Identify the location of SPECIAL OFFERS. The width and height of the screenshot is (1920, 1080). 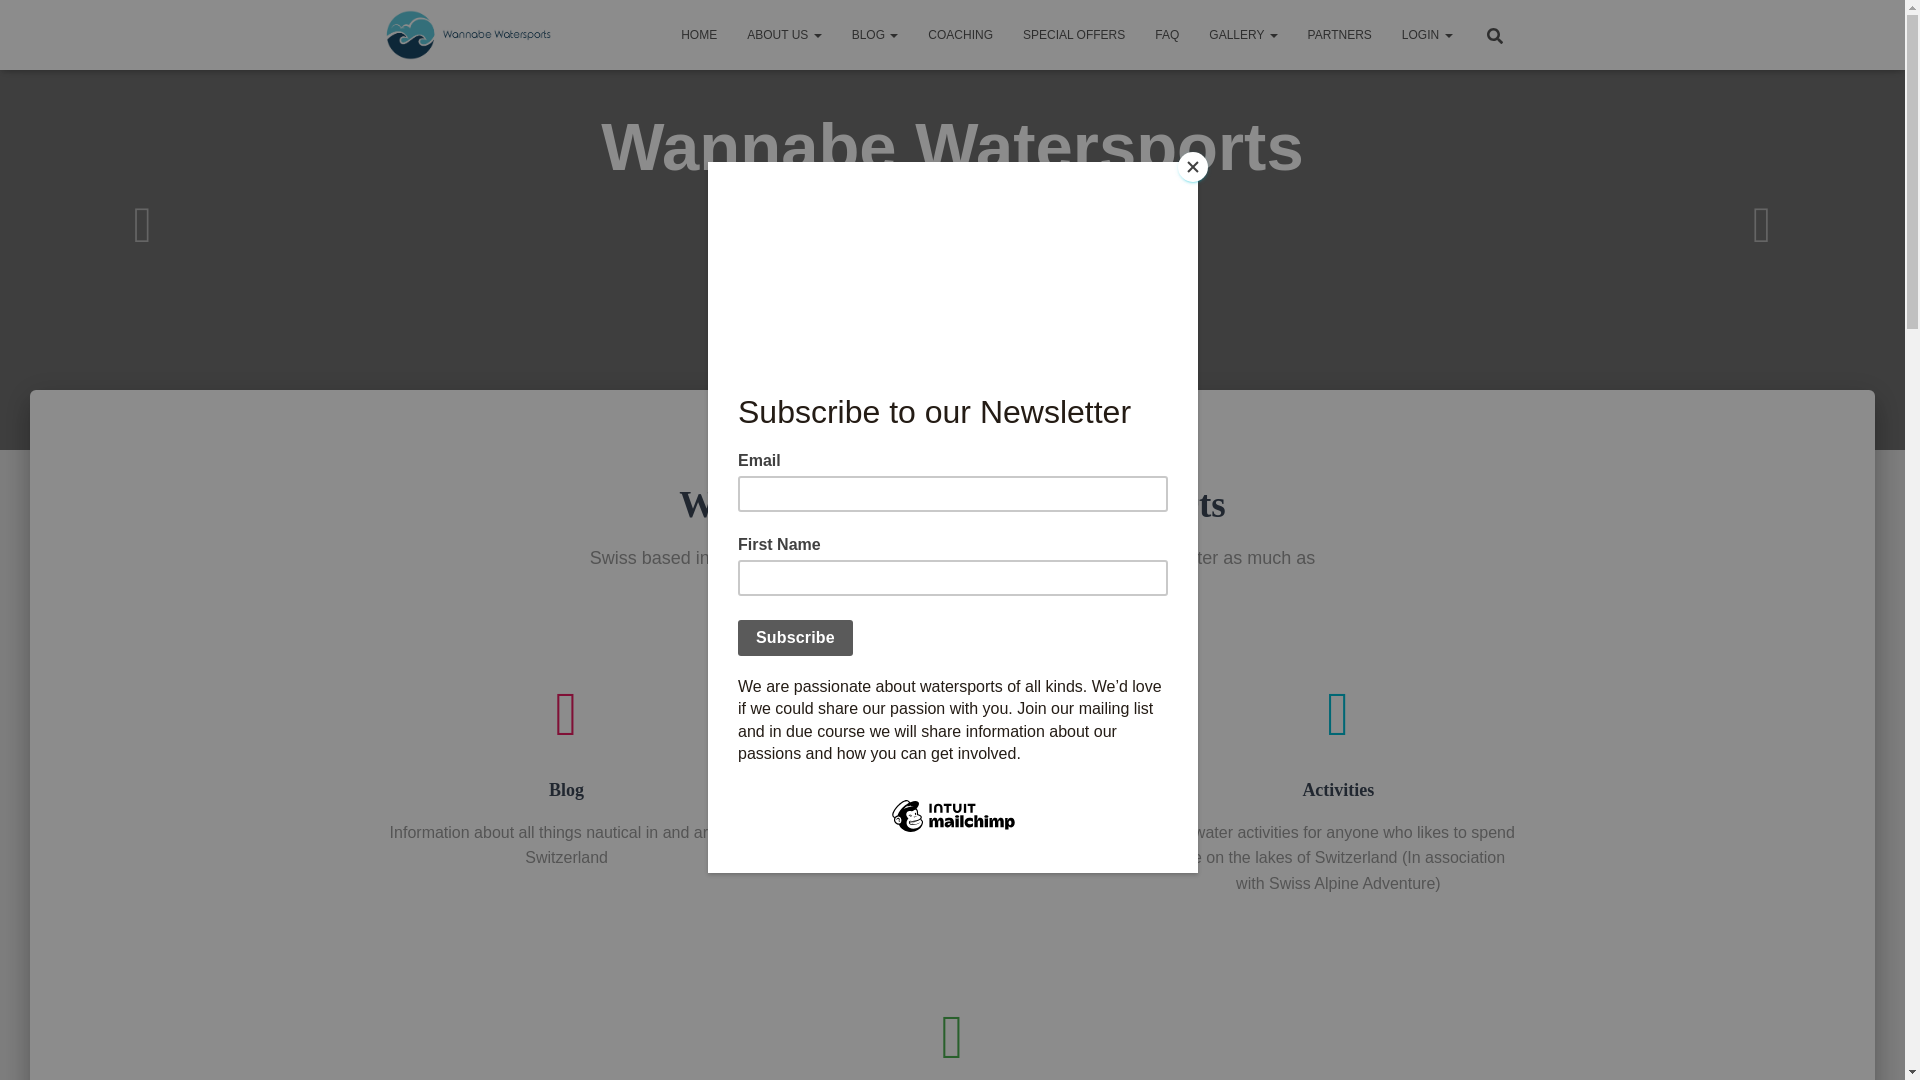
(1074, 34).